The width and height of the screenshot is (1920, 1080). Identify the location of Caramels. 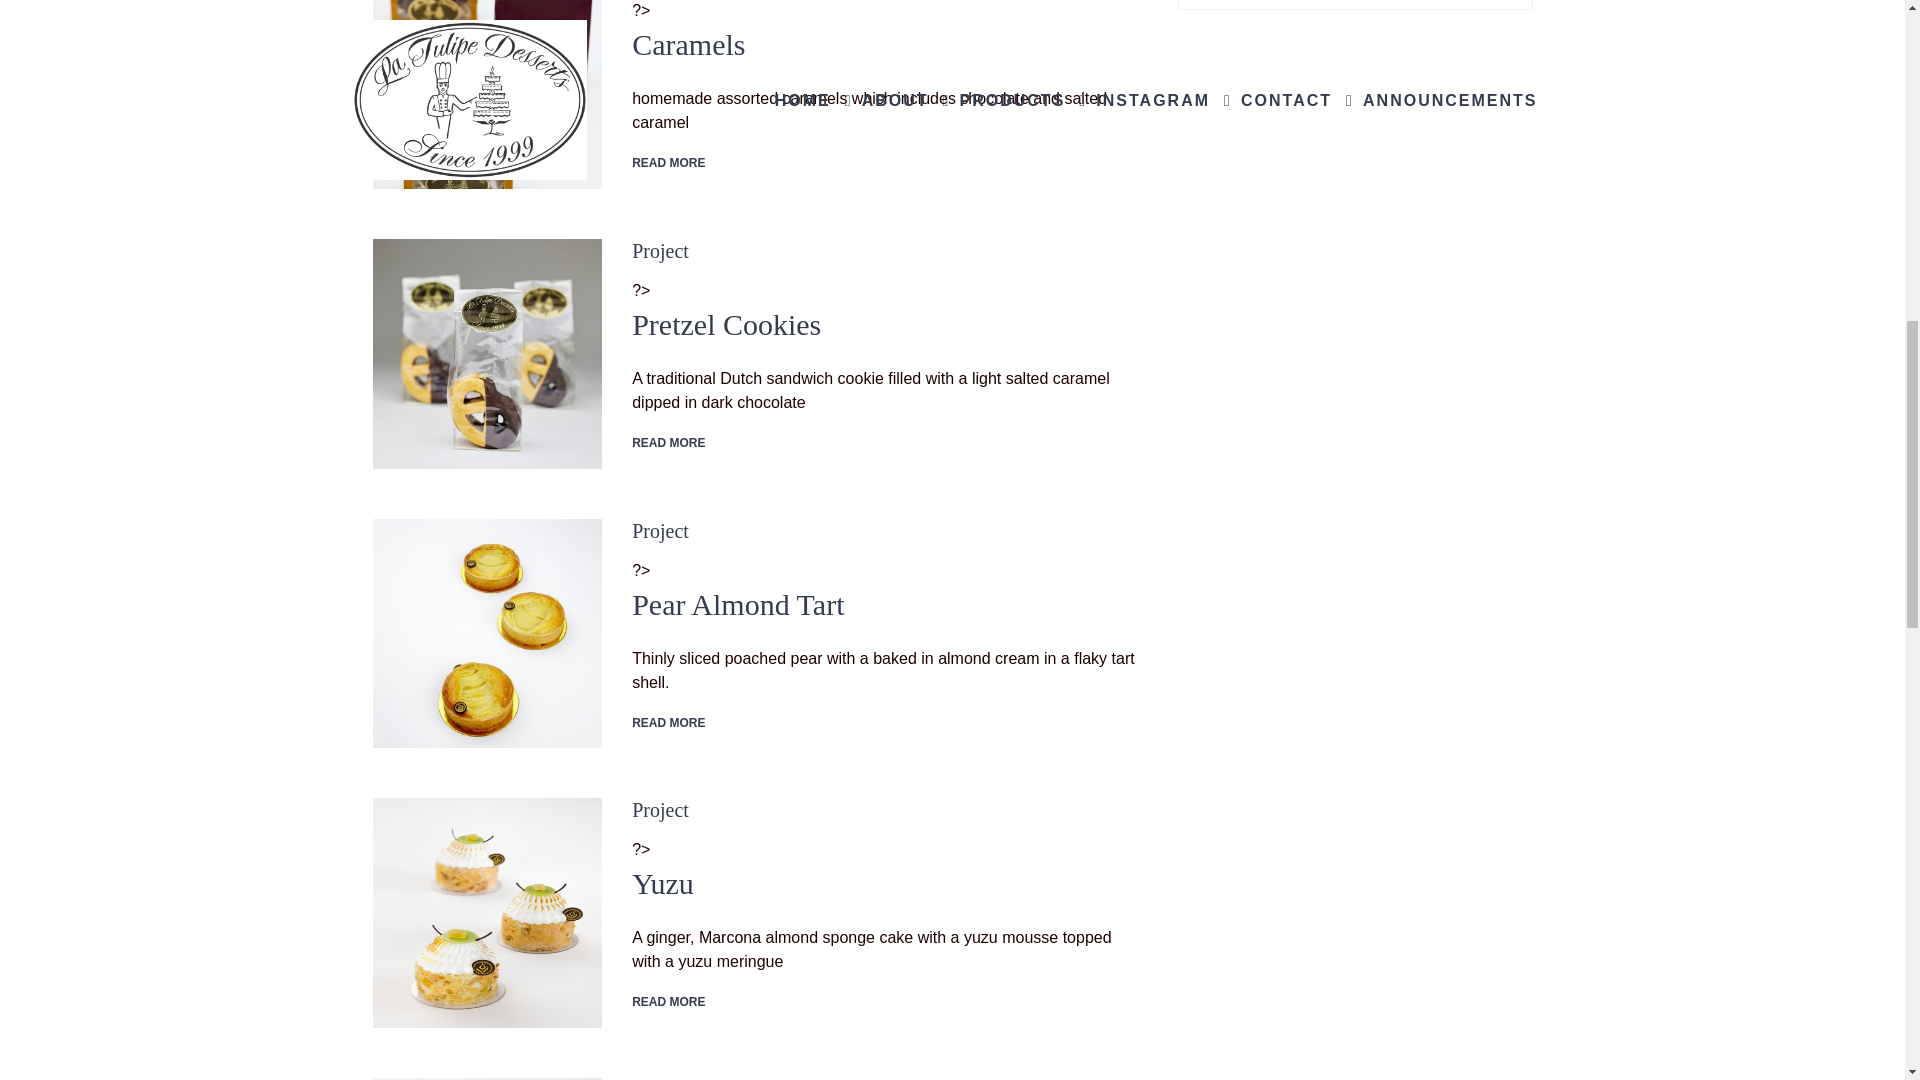
(487, 94).